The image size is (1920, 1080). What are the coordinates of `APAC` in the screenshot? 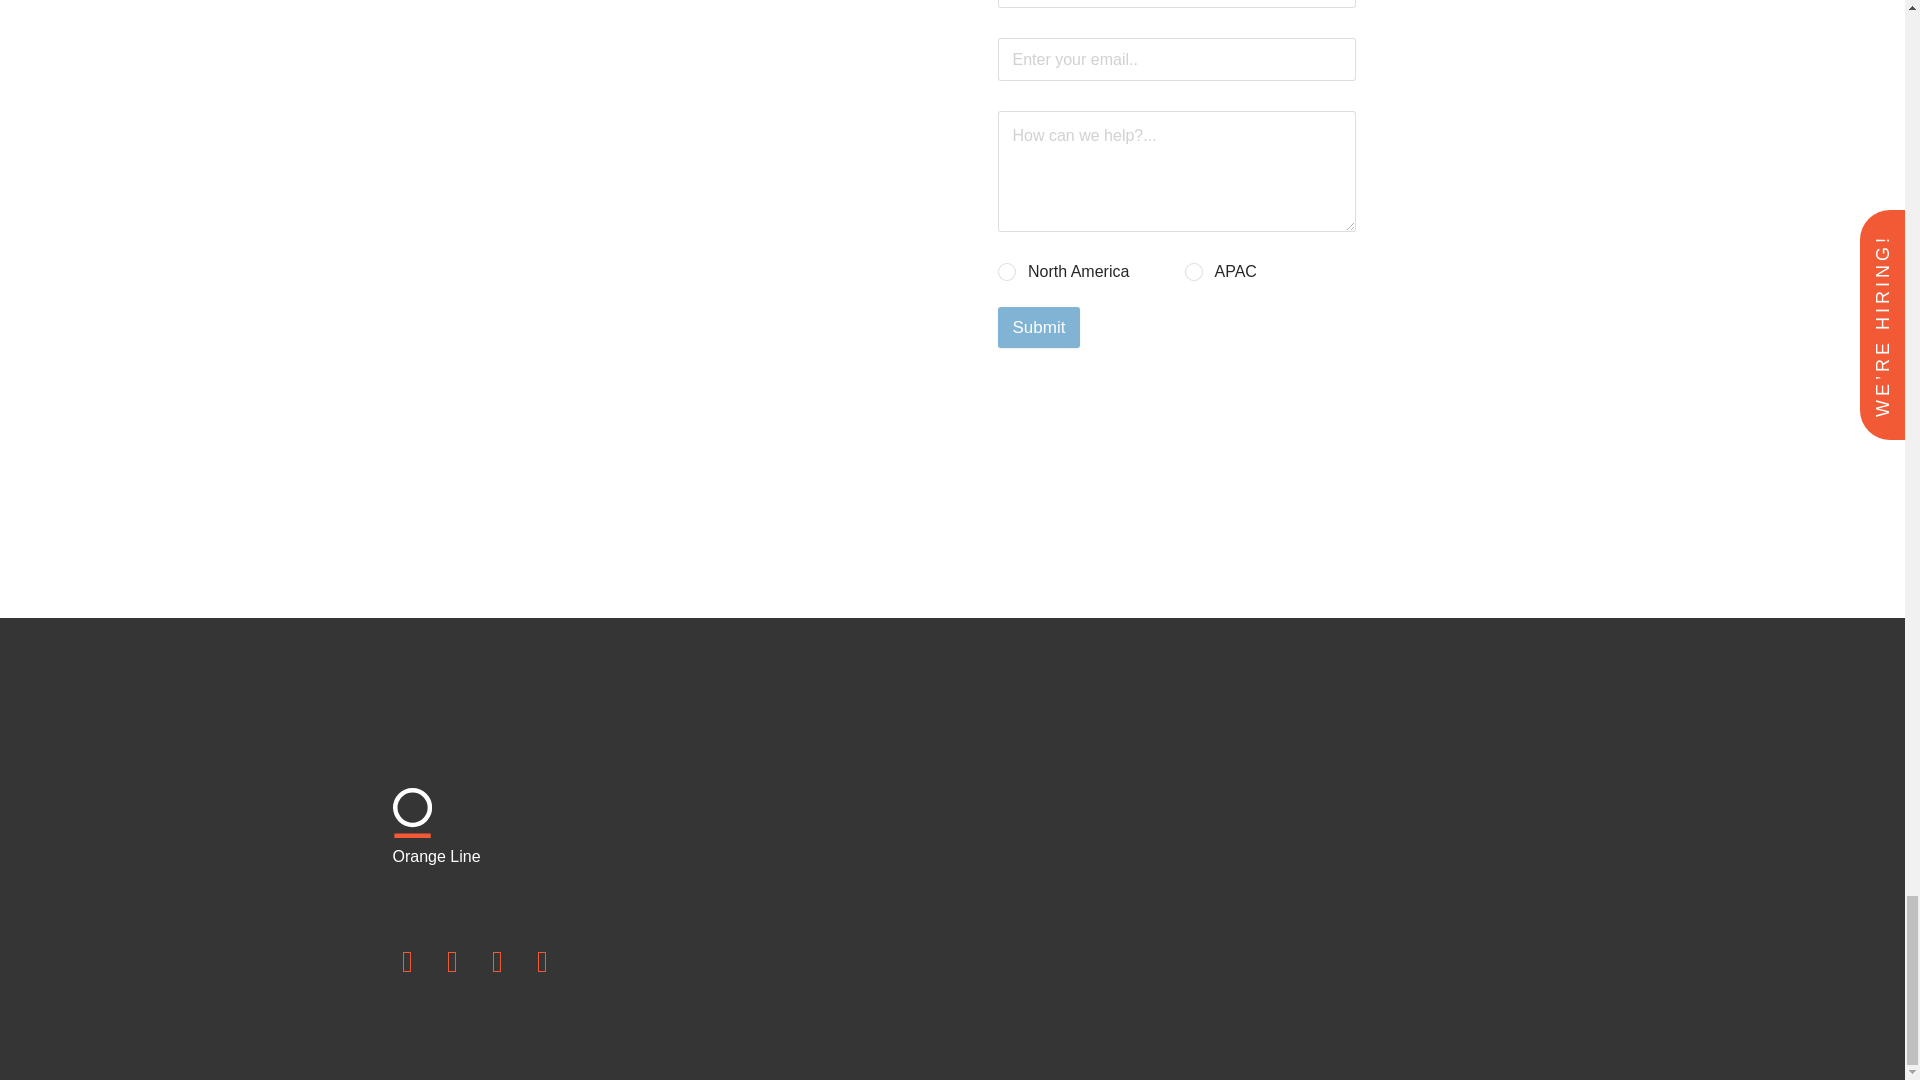 It's located at (1194, 271).